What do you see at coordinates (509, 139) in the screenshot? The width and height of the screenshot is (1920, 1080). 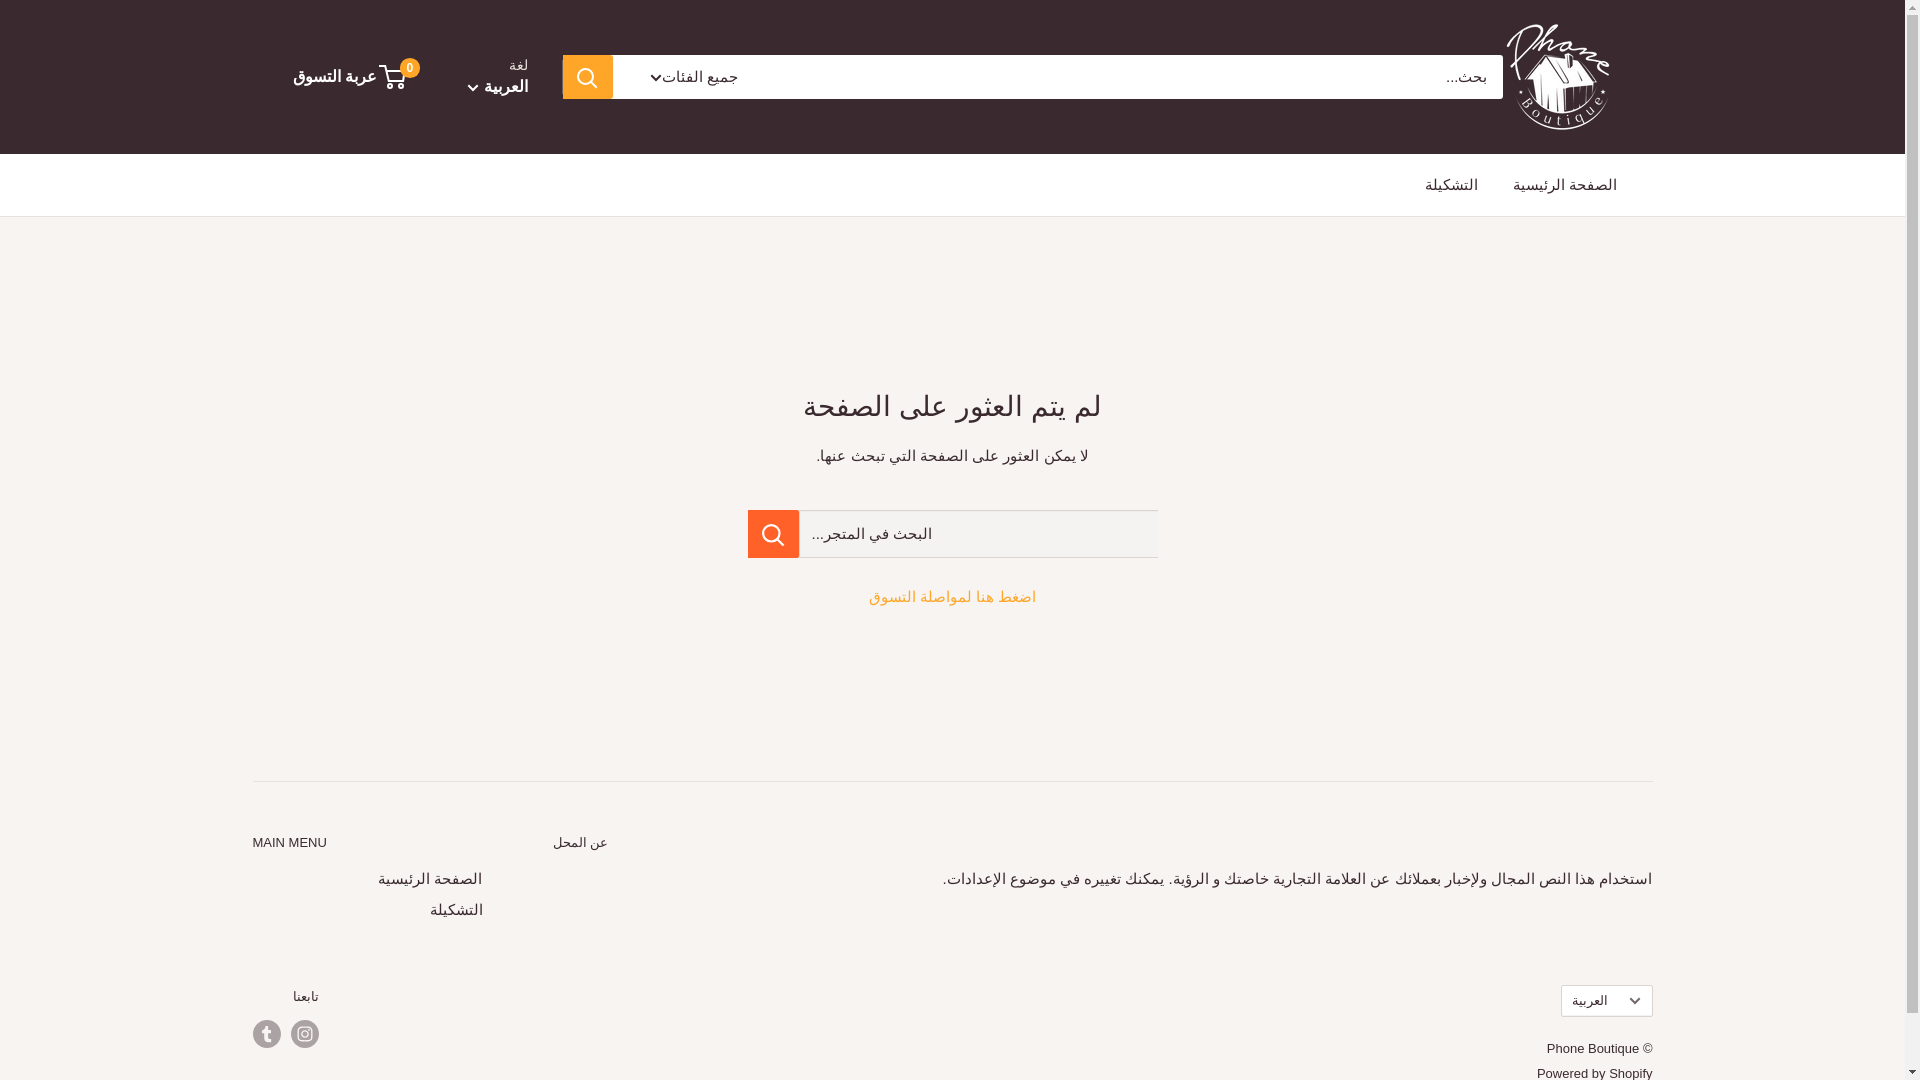 I see `en` at bounding box center [509, 139].